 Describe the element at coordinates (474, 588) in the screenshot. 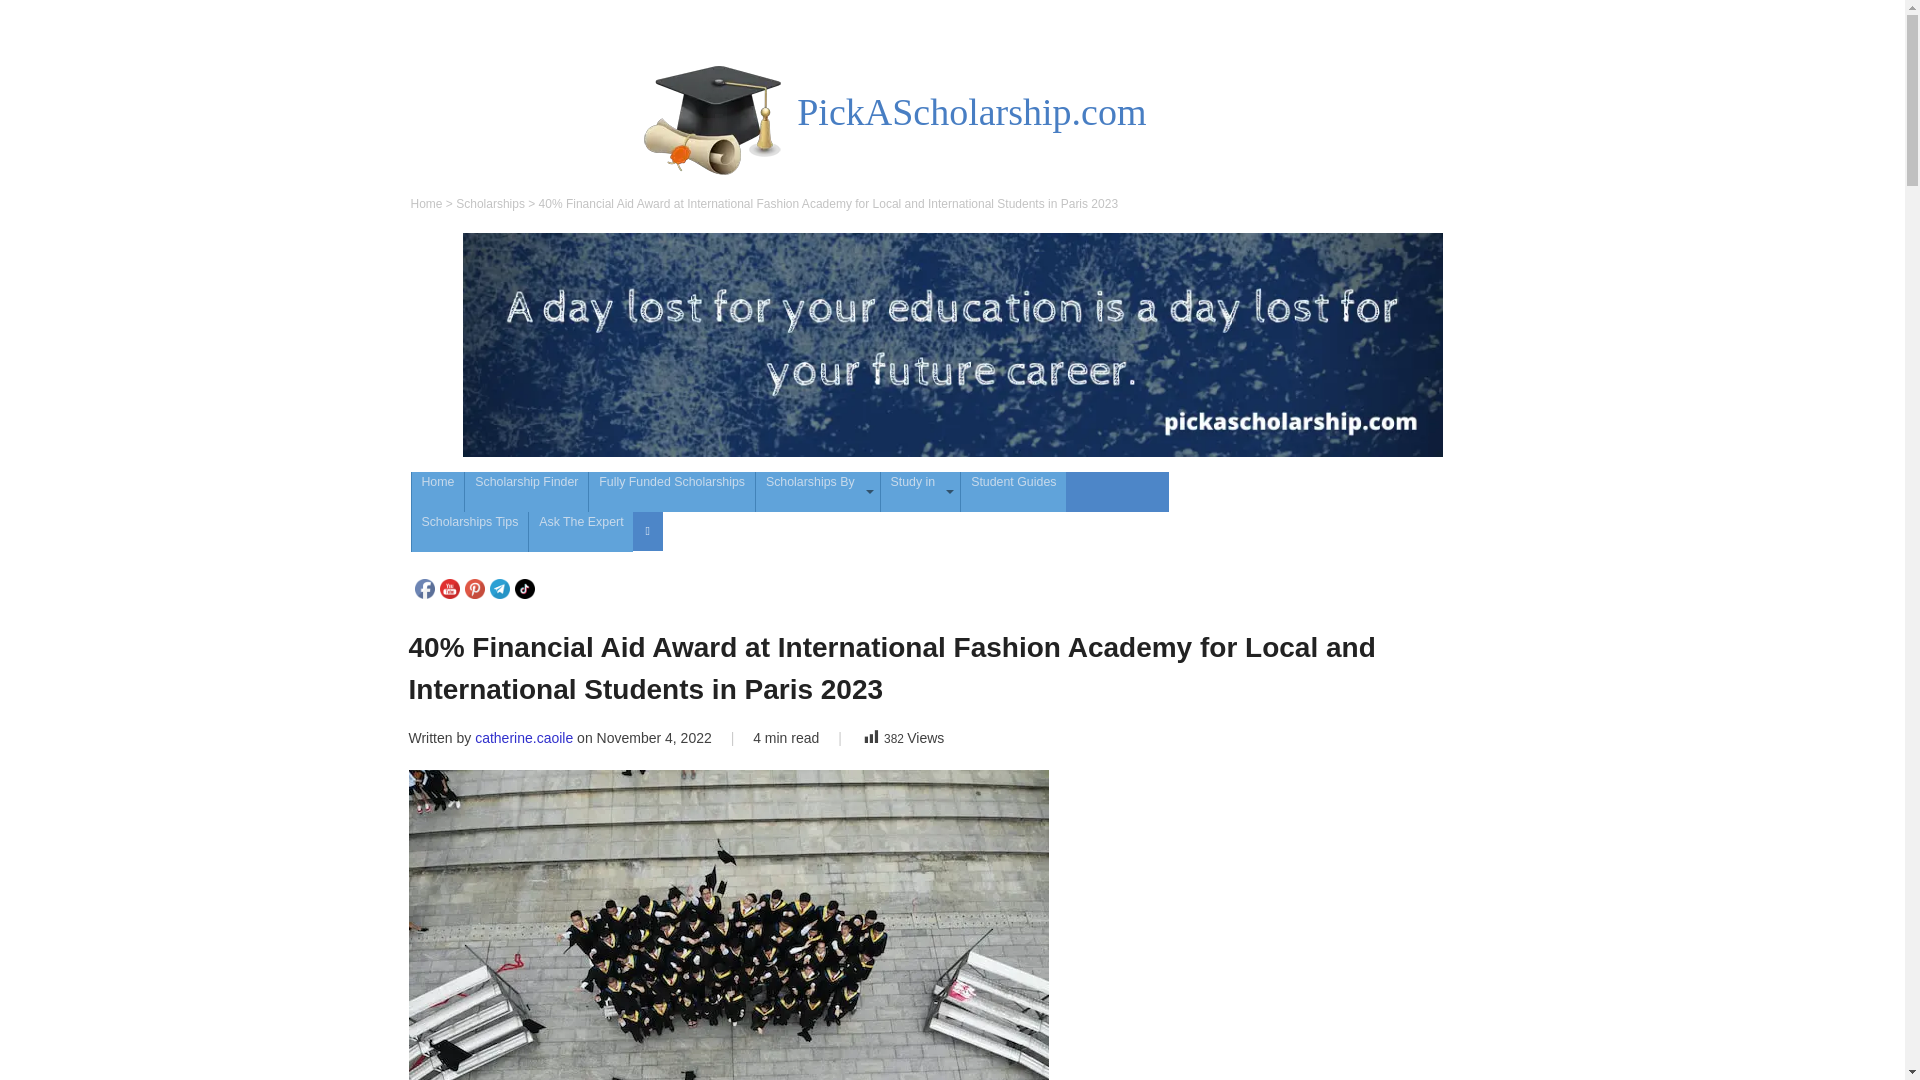

I see `Pinterest` at that location.